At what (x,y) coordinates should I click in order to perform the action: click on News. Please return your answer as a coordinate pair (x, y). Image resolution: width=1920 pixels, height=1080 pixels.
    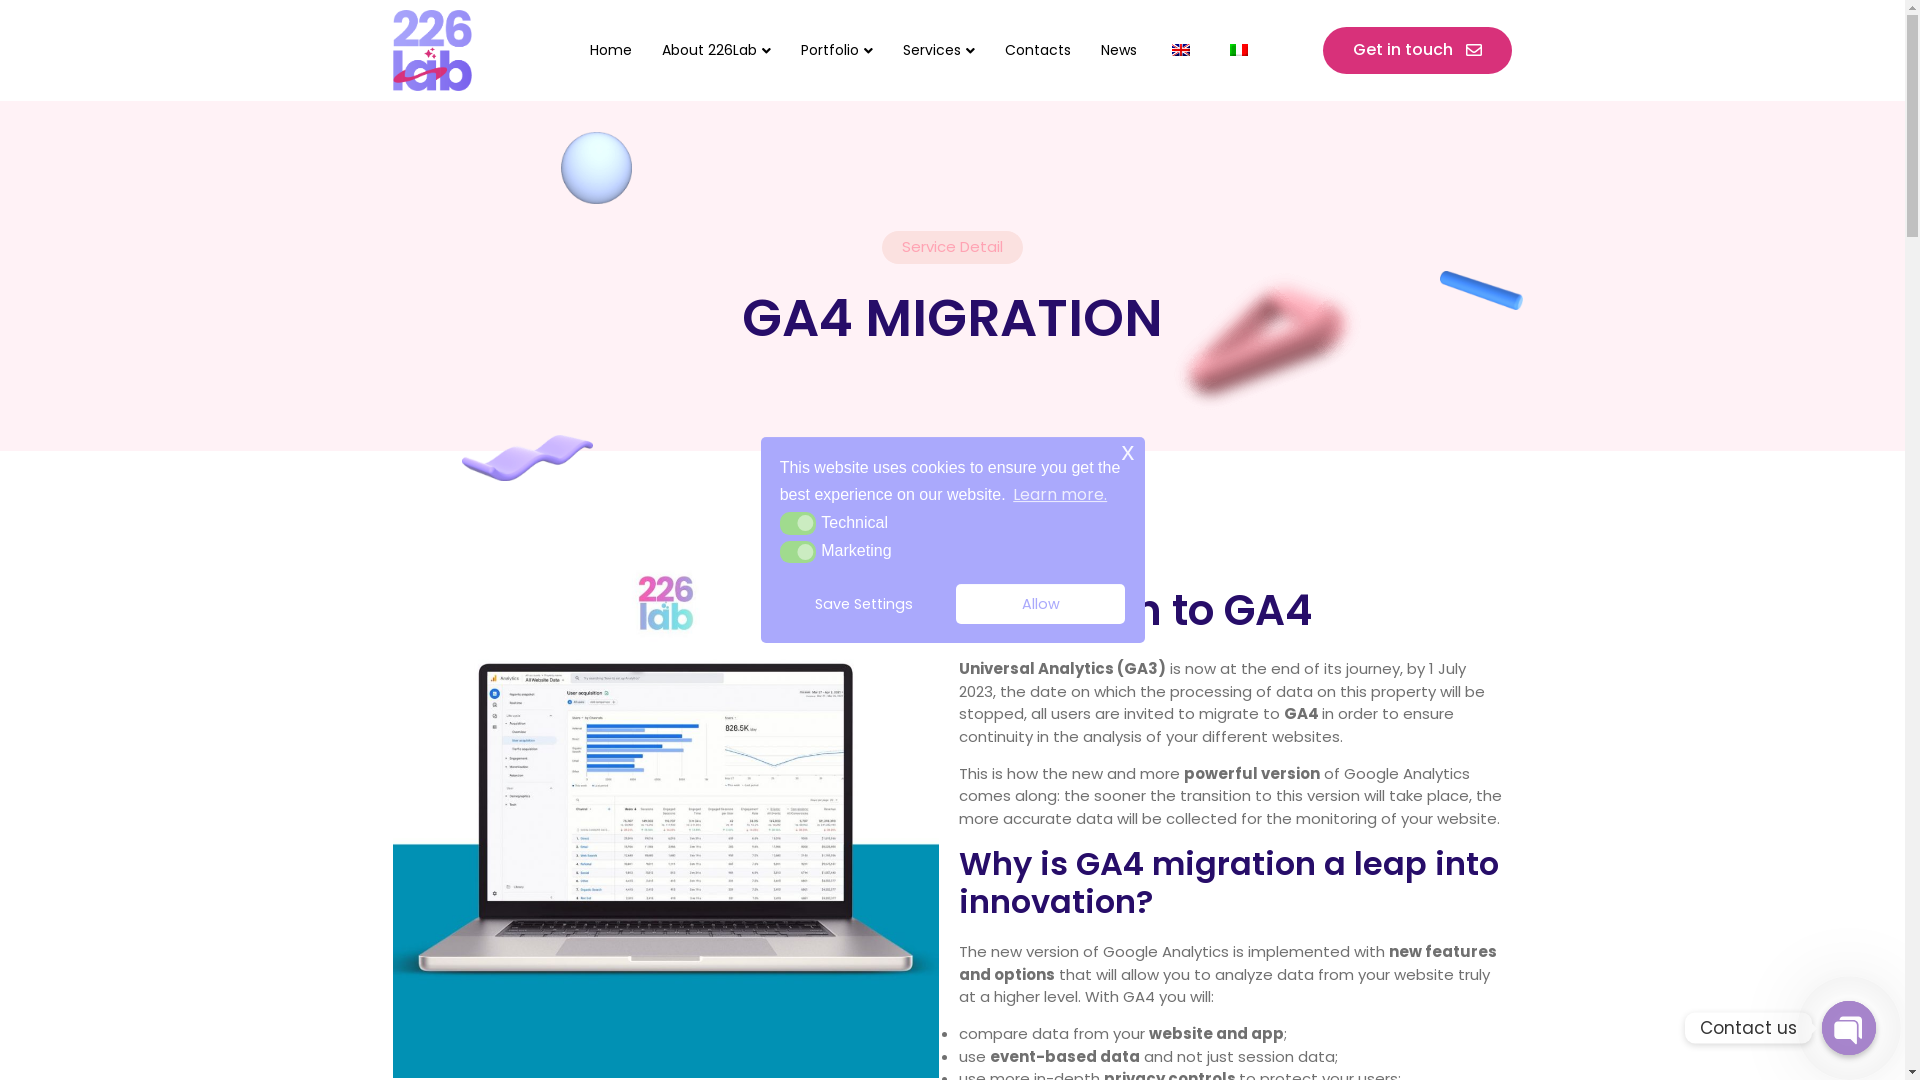
    Looking at the image, I should click on (1119, 51).